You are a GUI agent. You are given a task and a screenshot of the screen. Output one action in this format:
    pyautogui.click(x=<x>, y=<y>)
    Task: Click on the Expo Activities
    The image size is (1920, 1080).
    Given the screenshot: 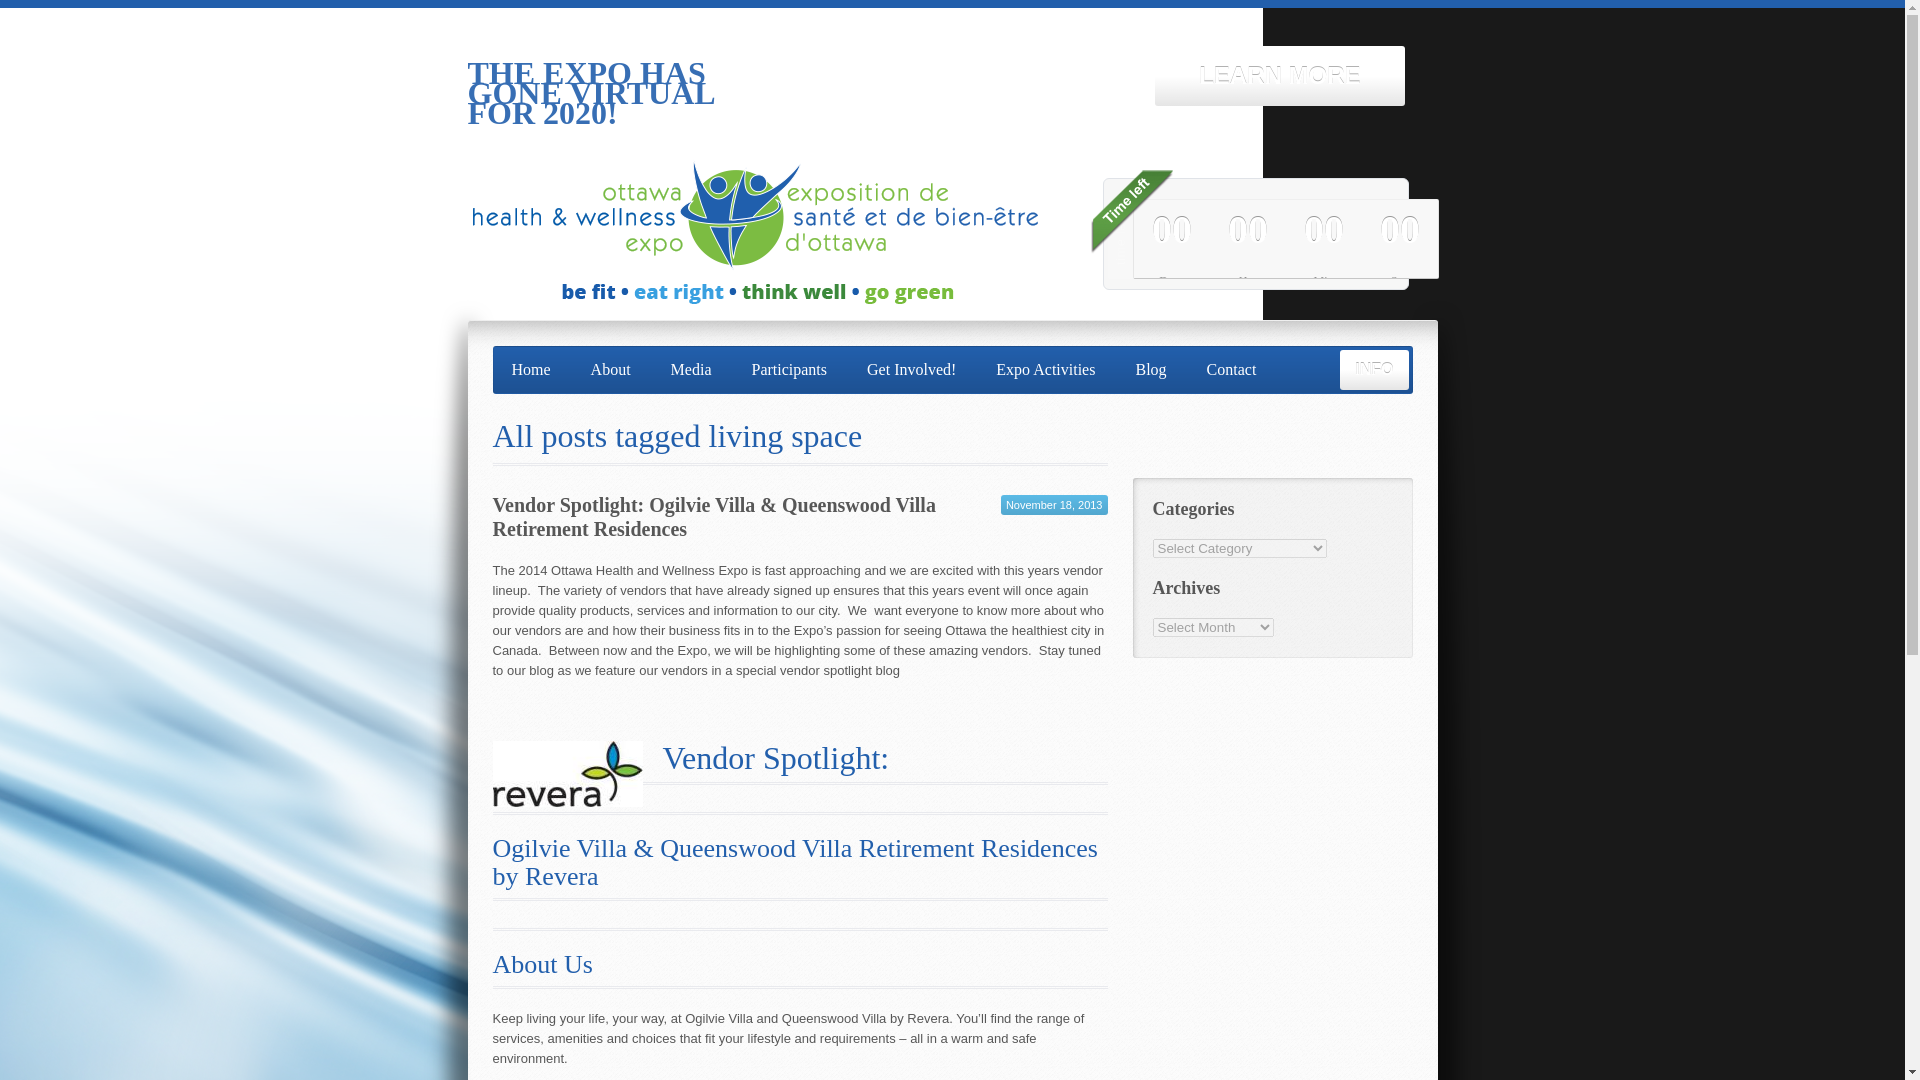 What is the action you would take?
    pyautogui.click(x=1045, y=369)
    